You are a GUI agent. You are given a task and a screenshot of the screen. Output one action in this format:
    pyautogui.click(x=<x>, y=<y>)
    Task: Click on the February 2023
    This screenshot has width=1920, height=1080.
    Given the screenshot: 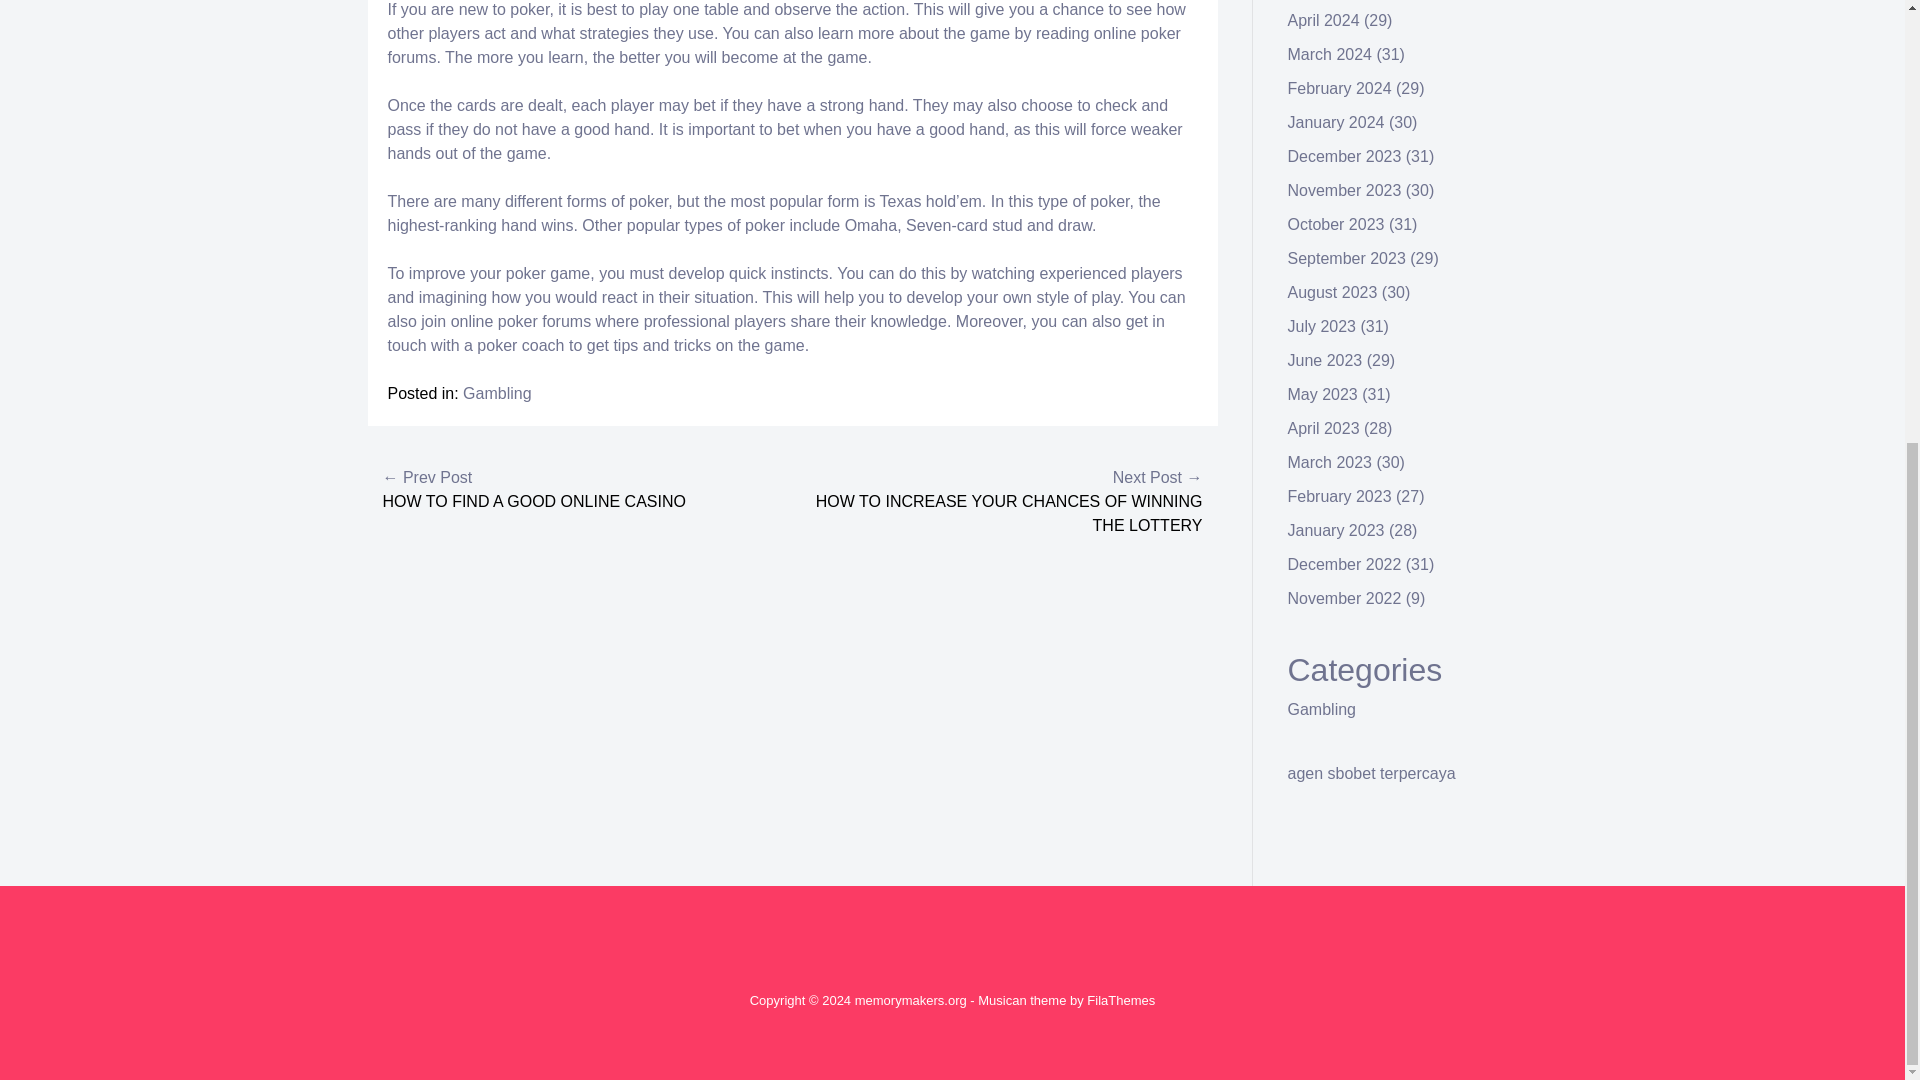 What is the action you would take?
    pyautogui.click(x=1340, y=496)
    